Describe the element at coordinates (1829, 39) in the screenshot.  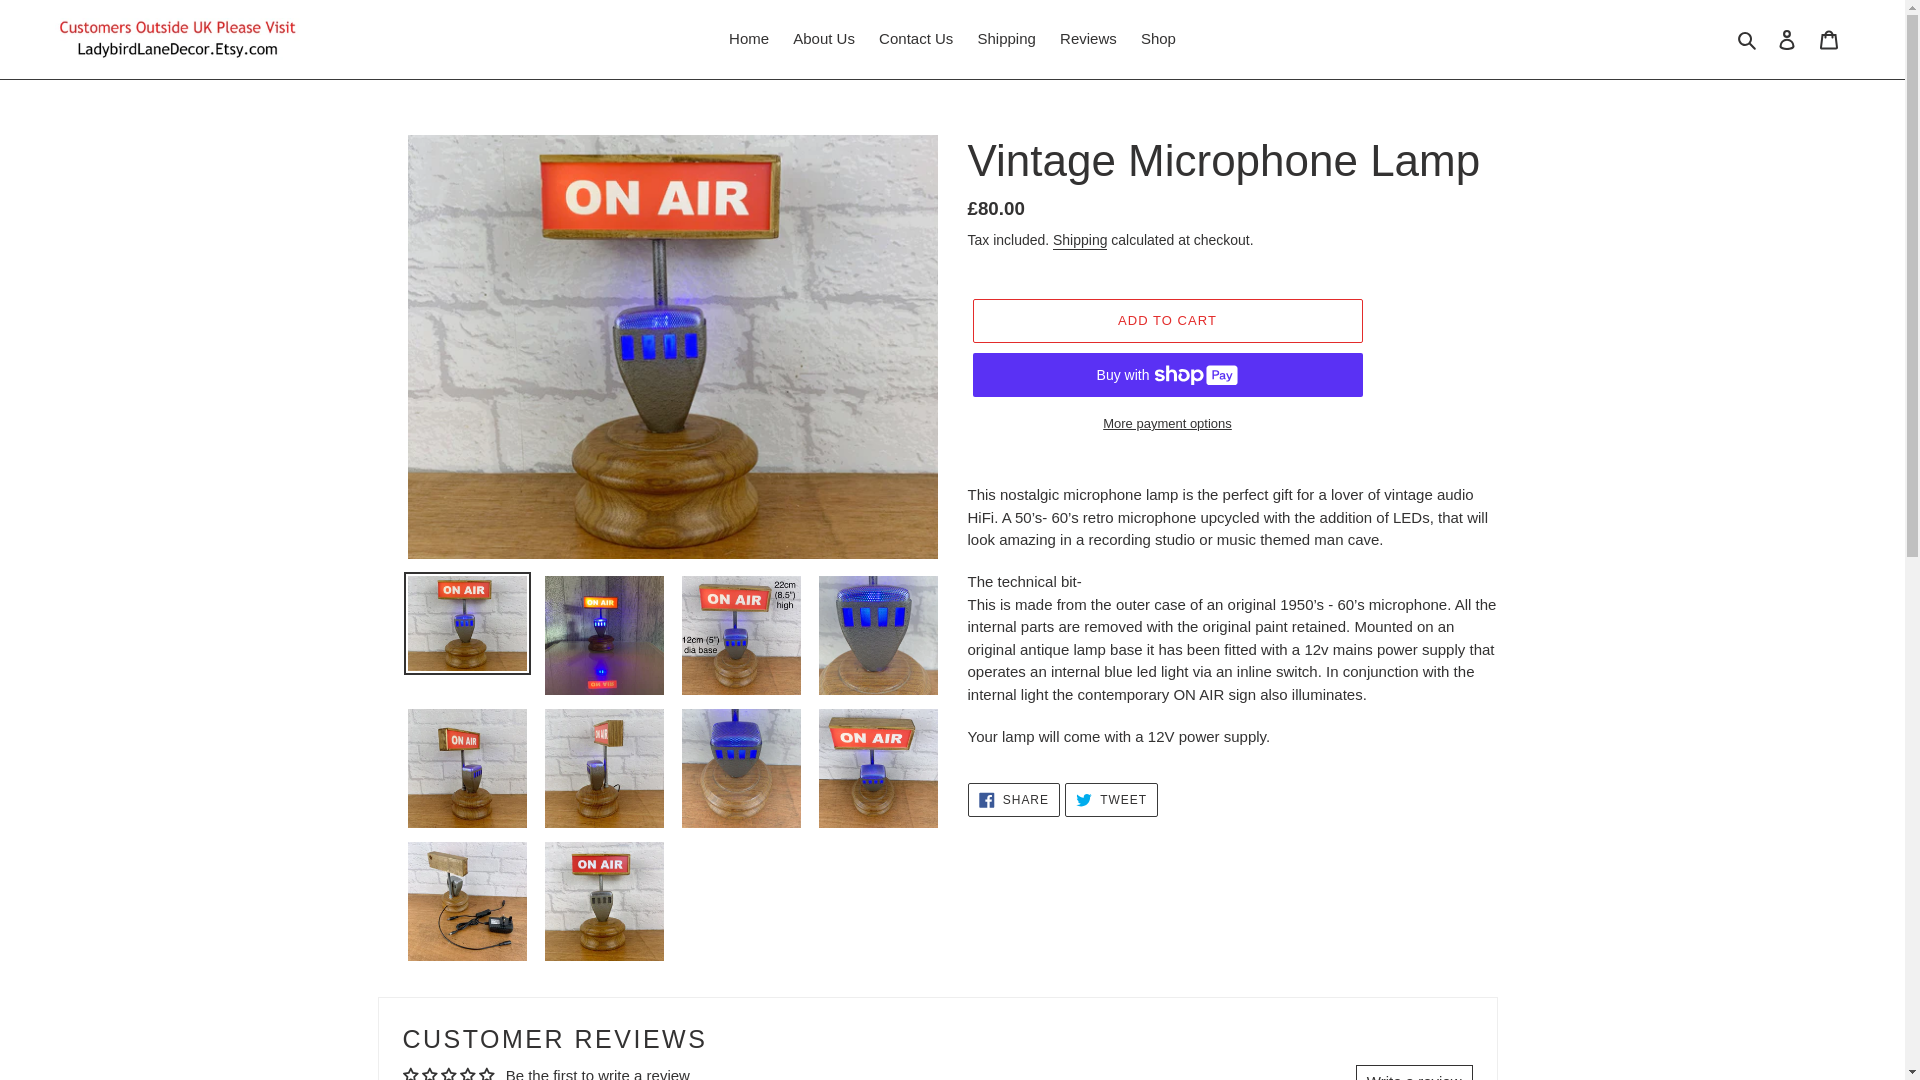
I see `Cart` at that location.